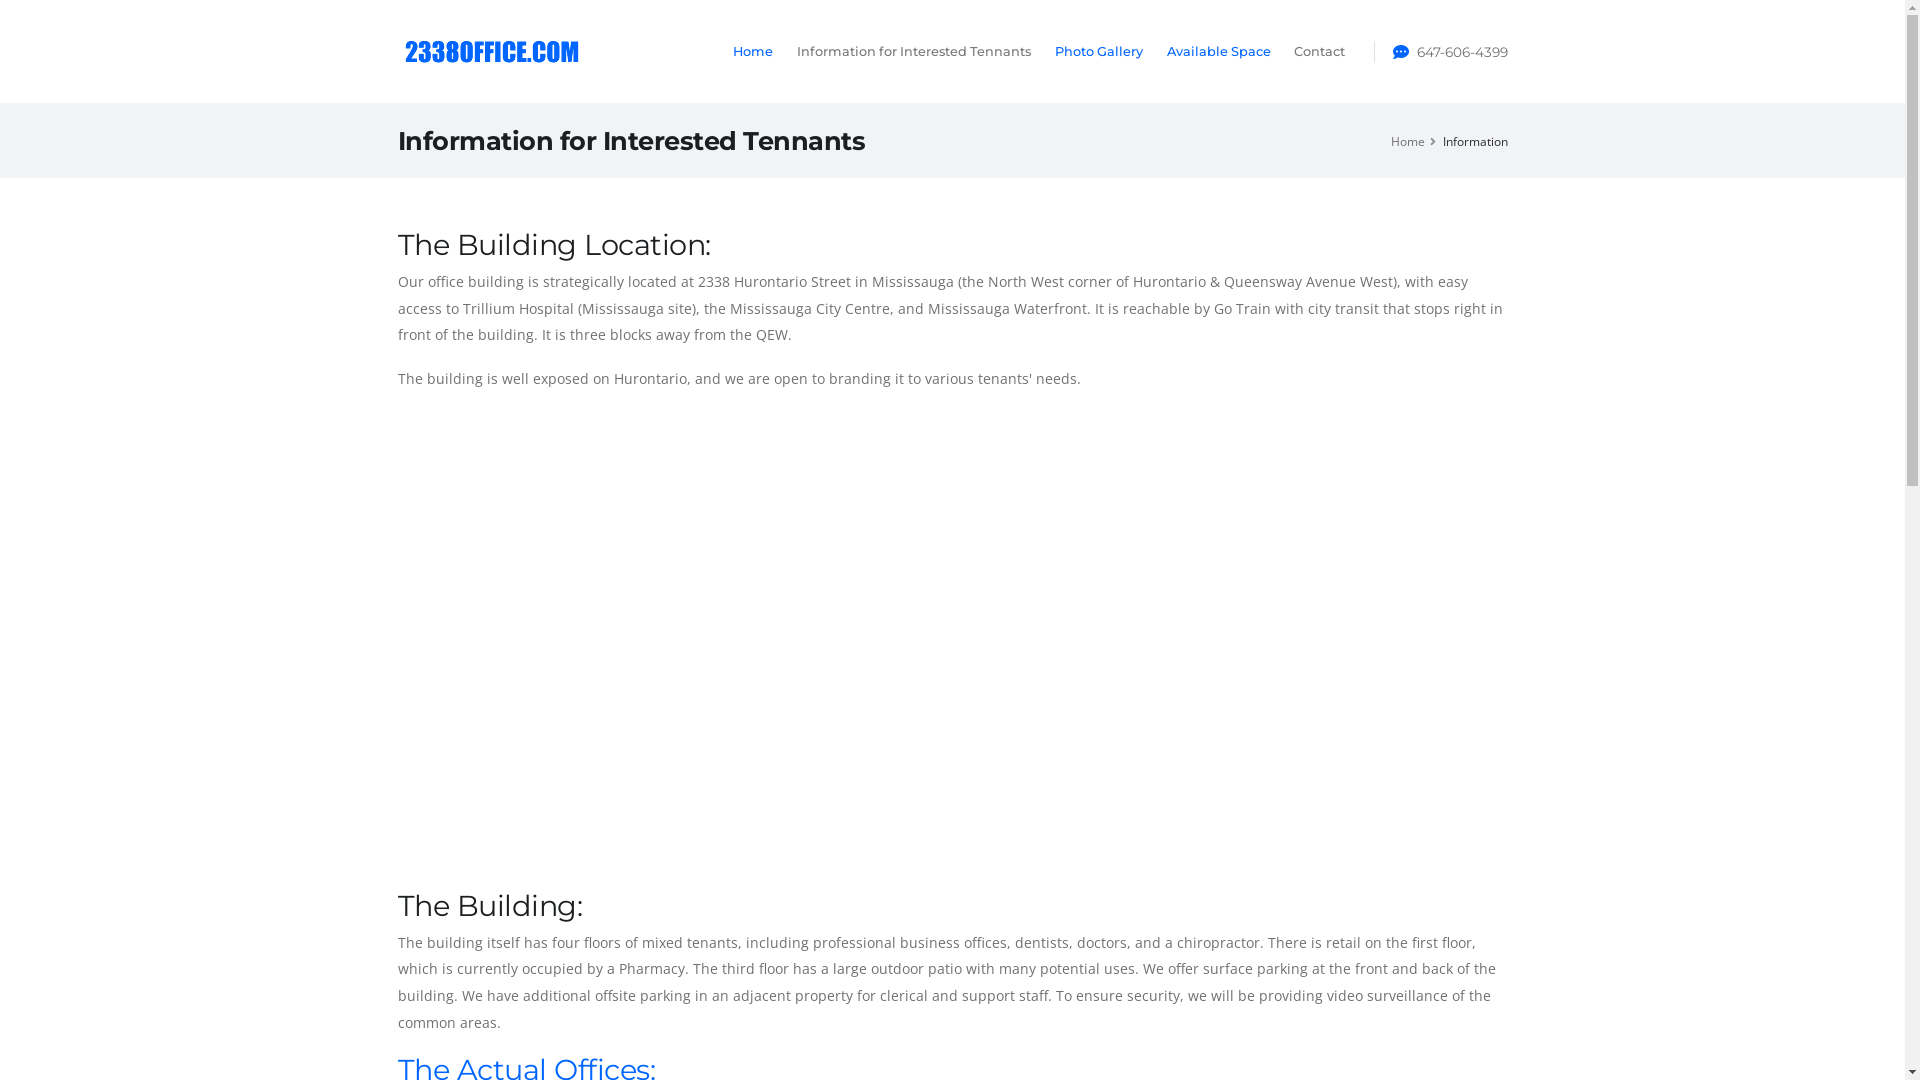 The image size is (1920, 1080). I want to click on 647-606-4399, so click(1462, 52).